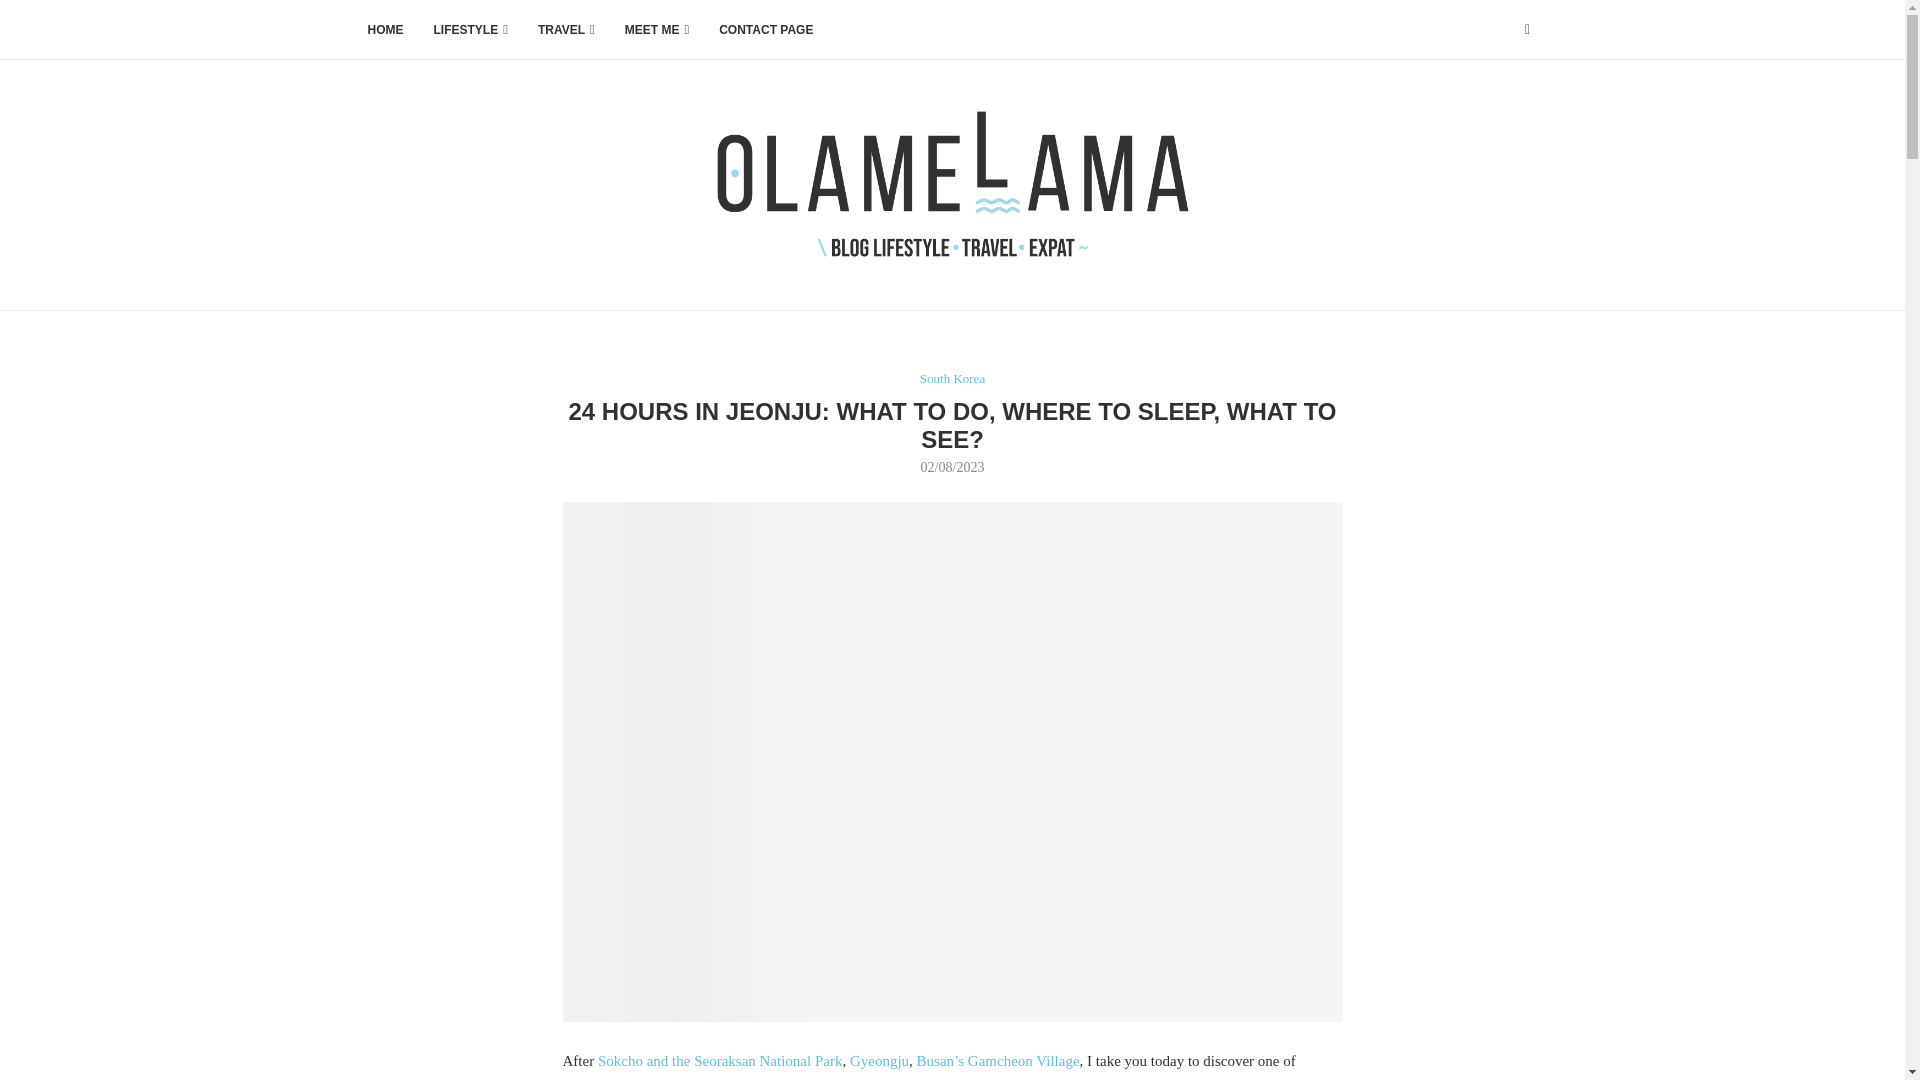 The image size is (1920, 1080). What do you see at coordinates (765, 30) in the screenshot?
I see `CONTACT PAGE` at bounding box center [765, 30].